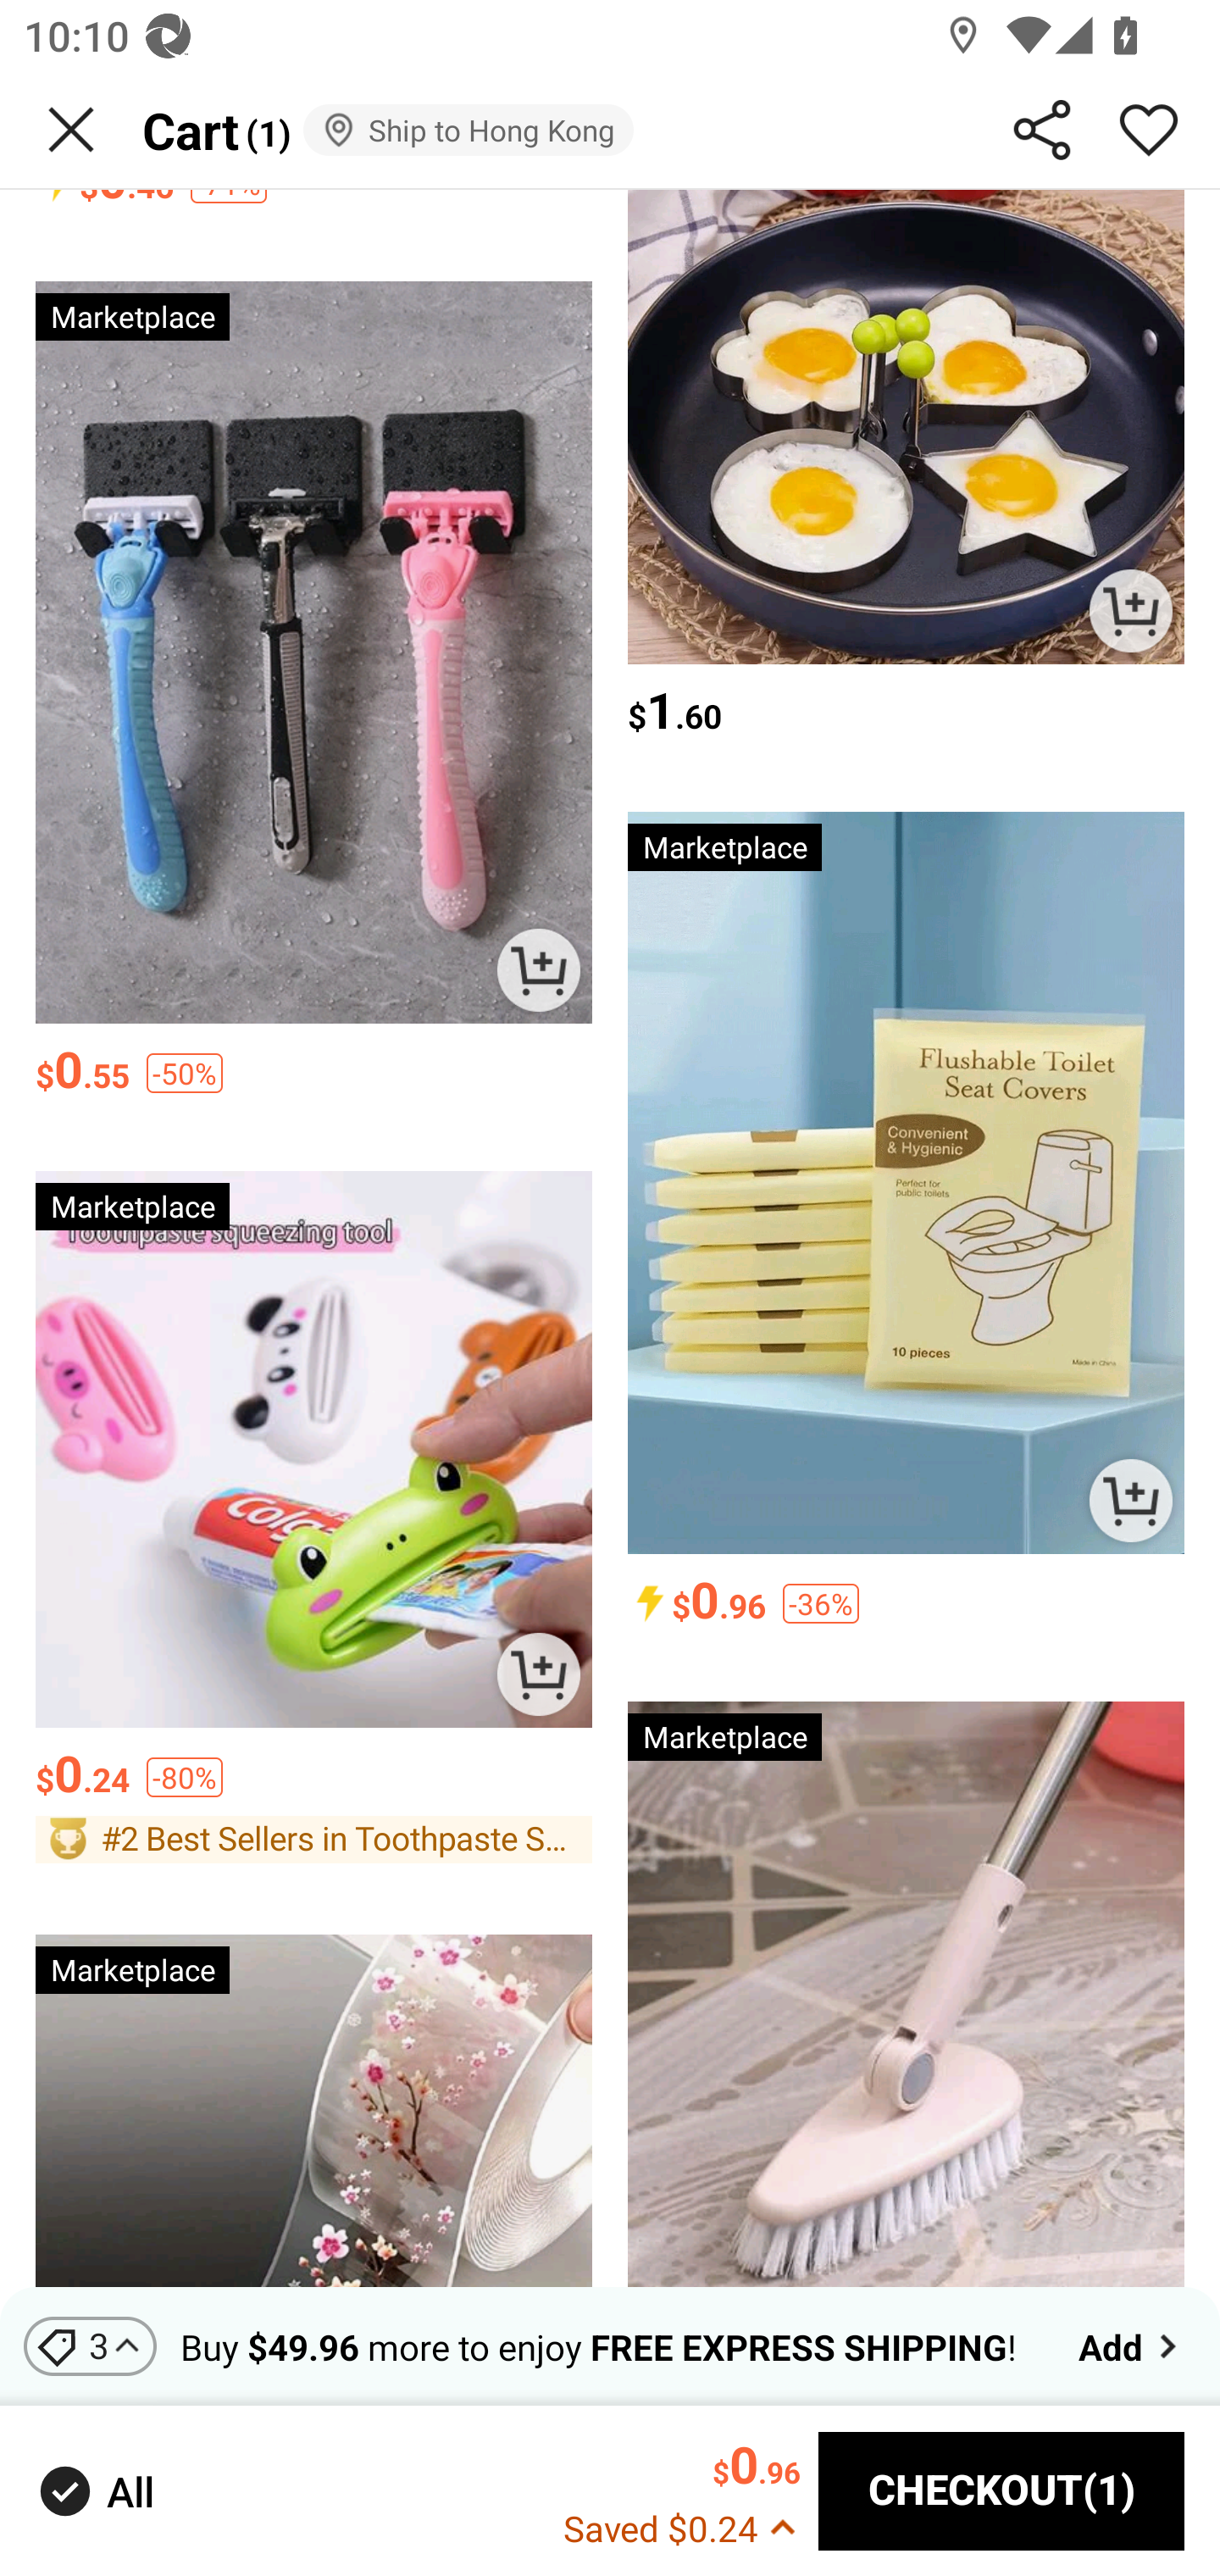 This screenshot has width=1220, height=2576. Describe the element at coordinates (1130, 610) in the screenshot. I see `ADD TO CART` at that location.